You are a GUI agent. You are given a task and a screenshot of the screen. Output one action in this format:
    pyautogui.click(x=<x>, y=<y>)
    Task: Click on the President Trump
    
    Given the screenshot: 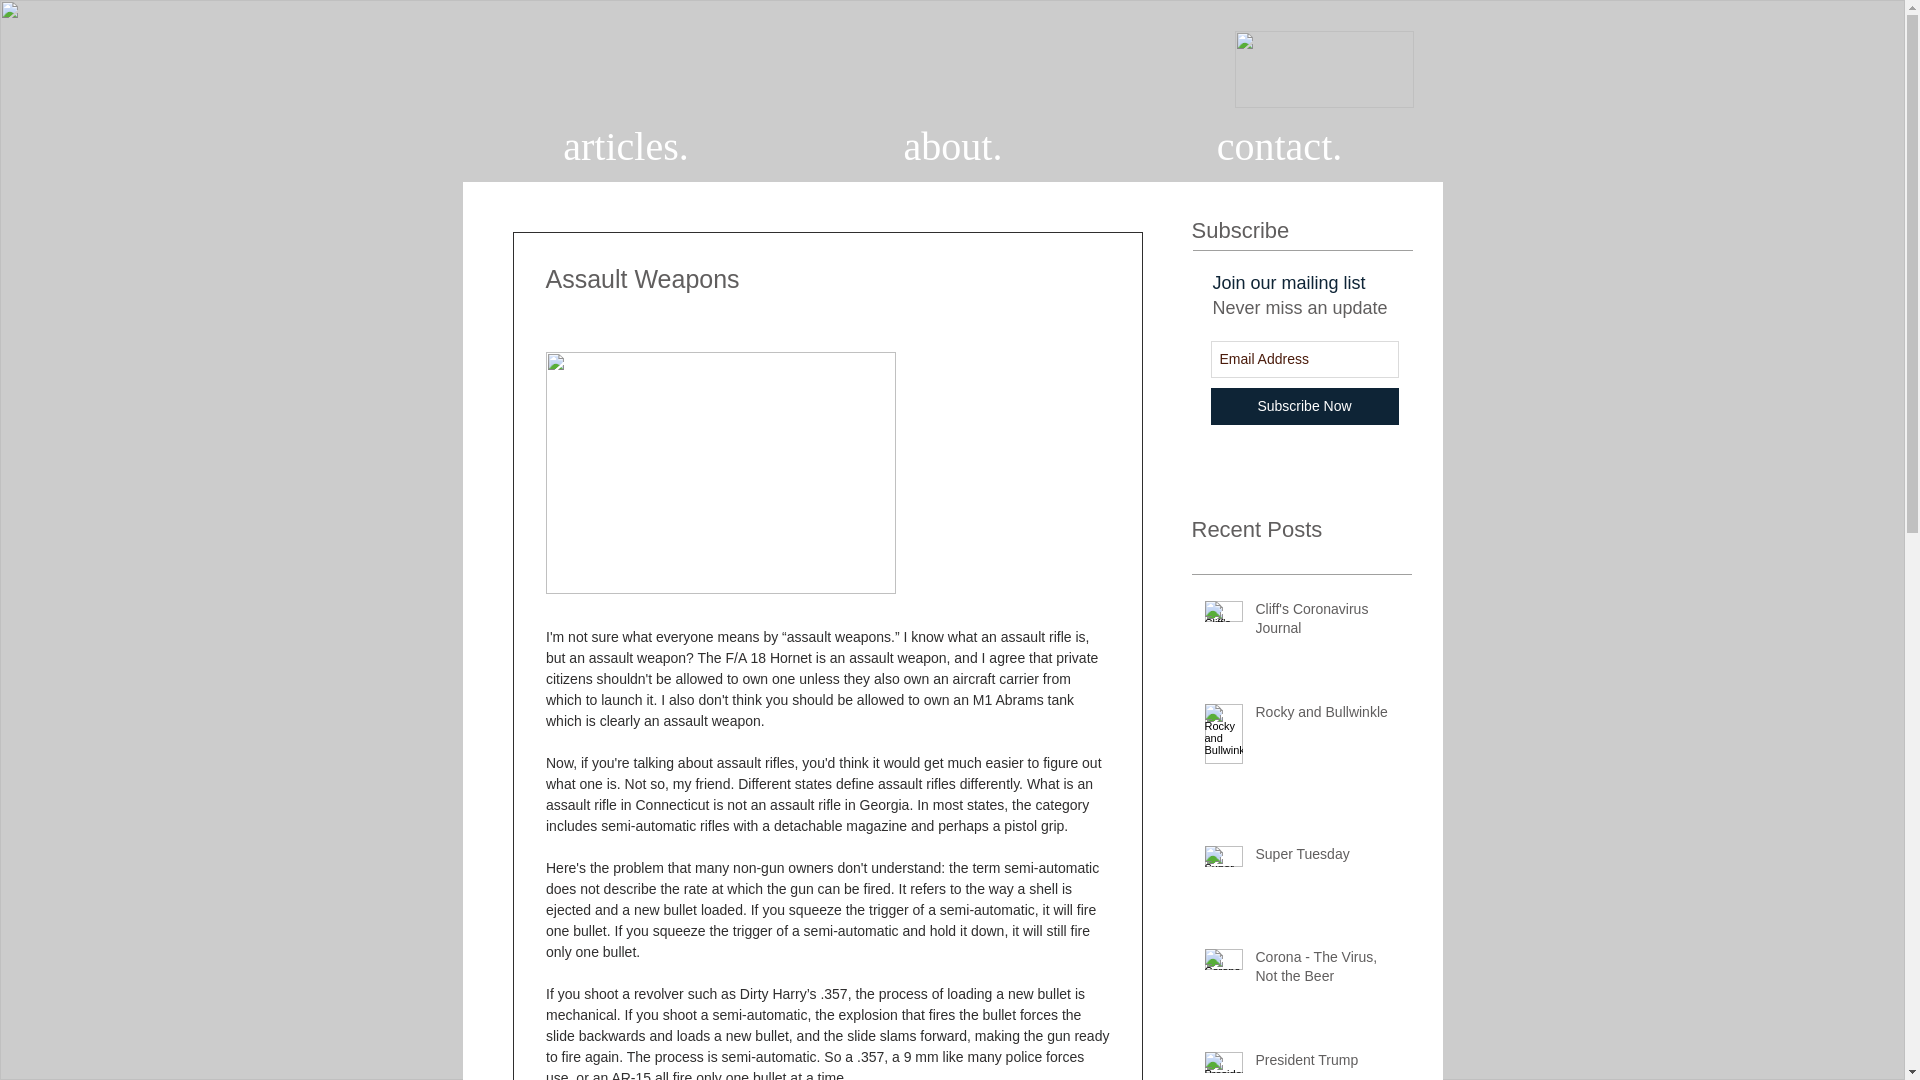 What is the action you would take?
    pyautogui.click(x=1327, y=1064)
    